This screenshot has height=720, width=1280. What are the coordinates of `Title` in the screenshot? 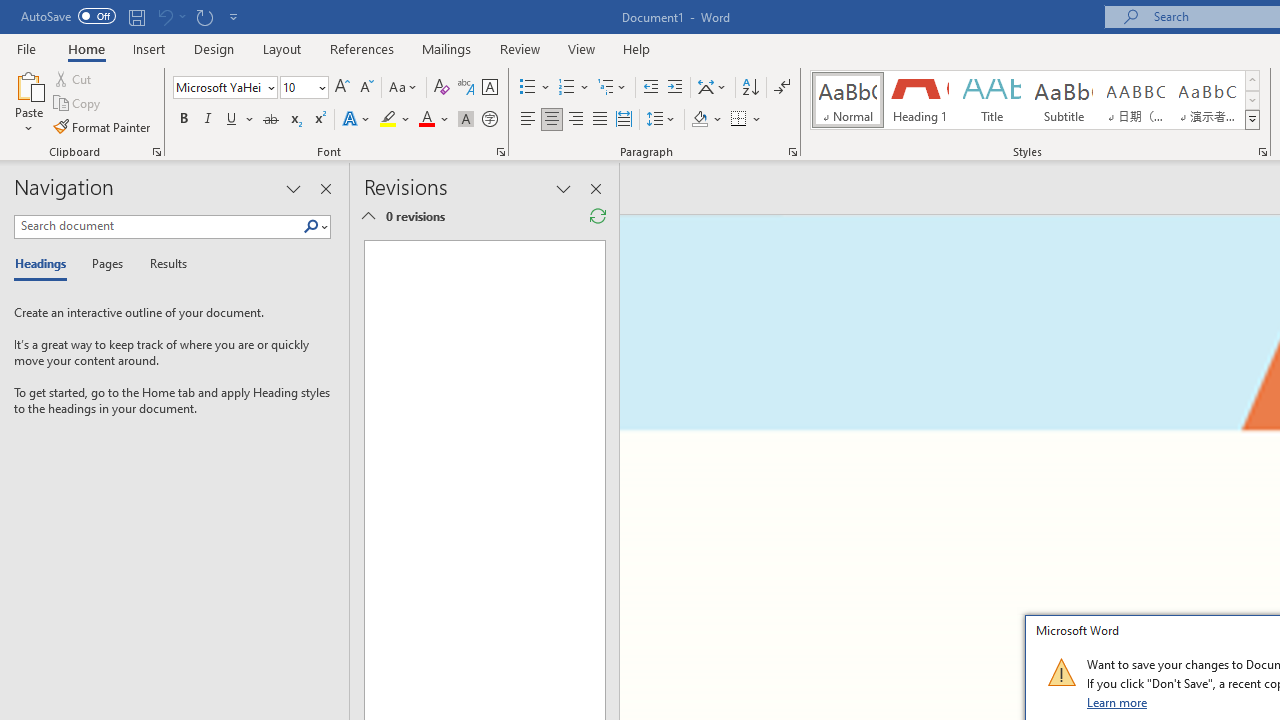 It's located at (992, 100).